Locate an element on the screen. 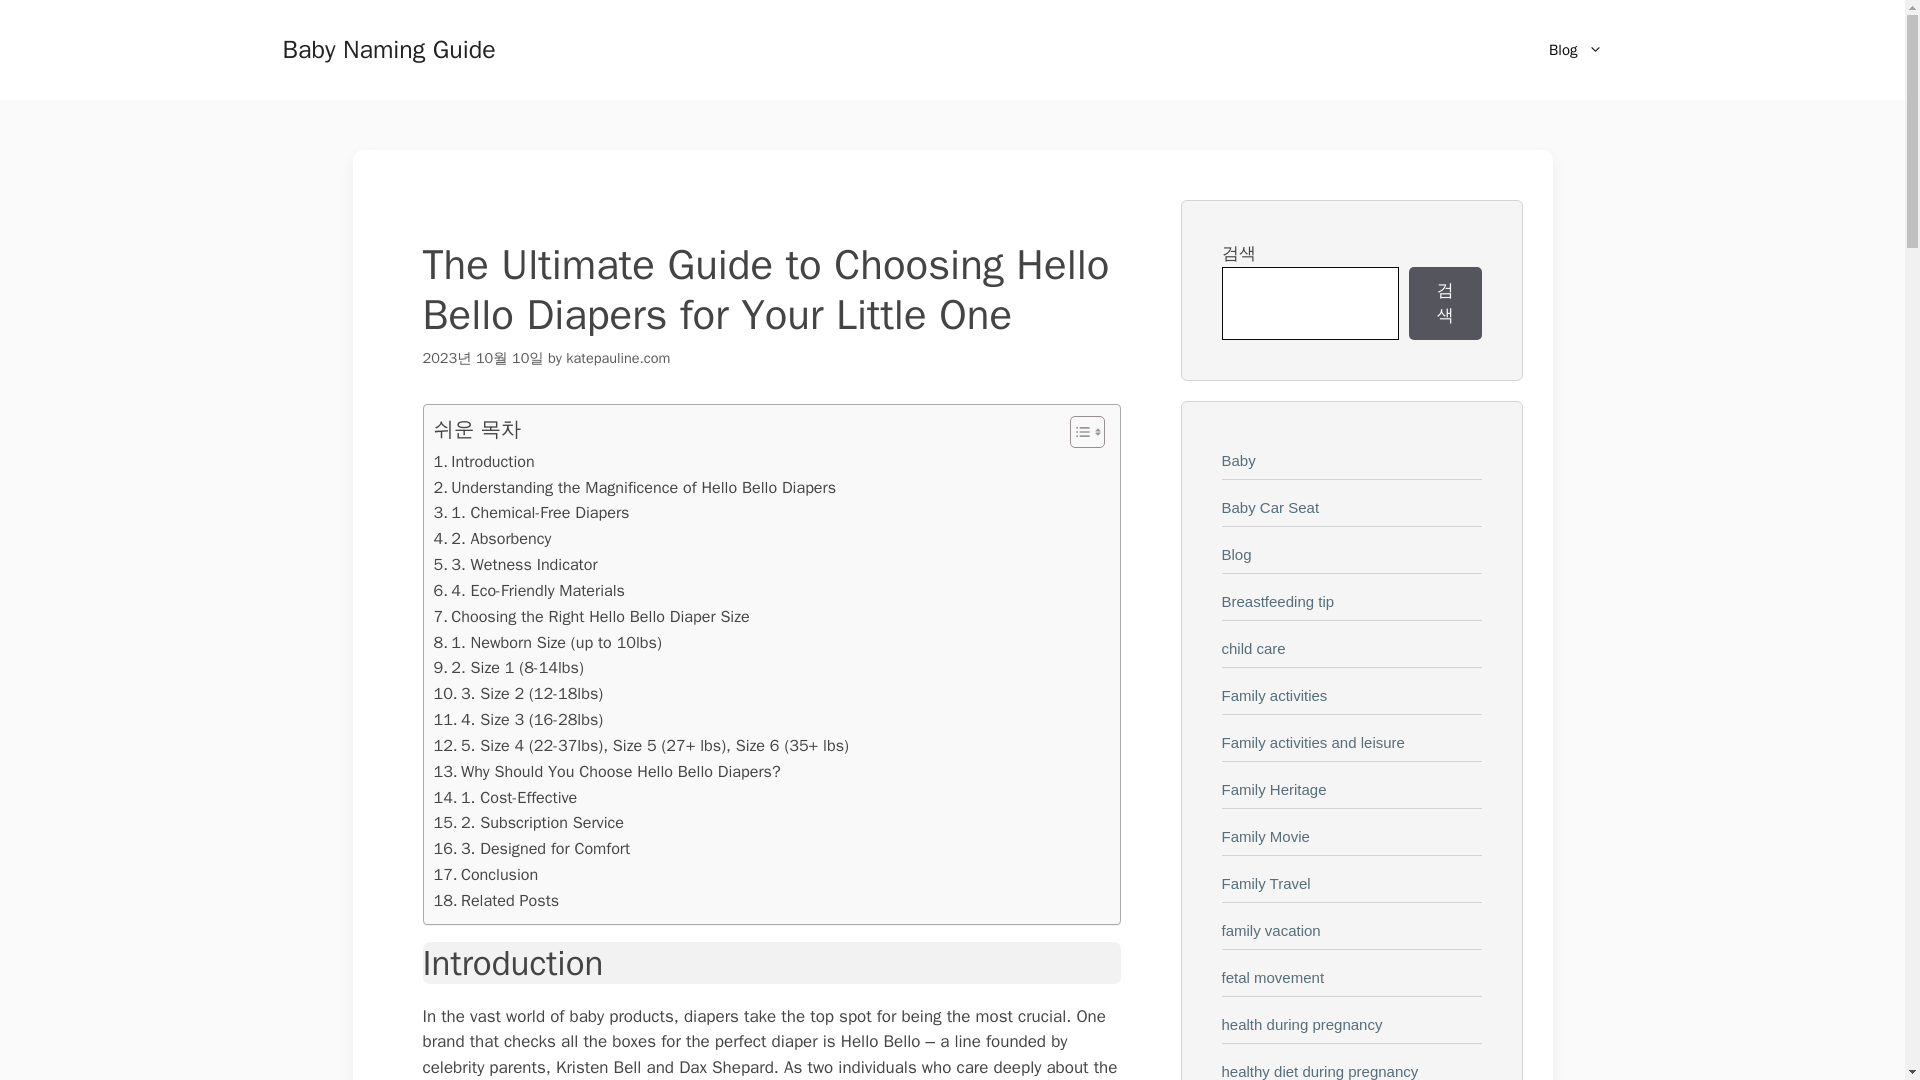  1. Cost-Effective is located at coordinates (505, 798).